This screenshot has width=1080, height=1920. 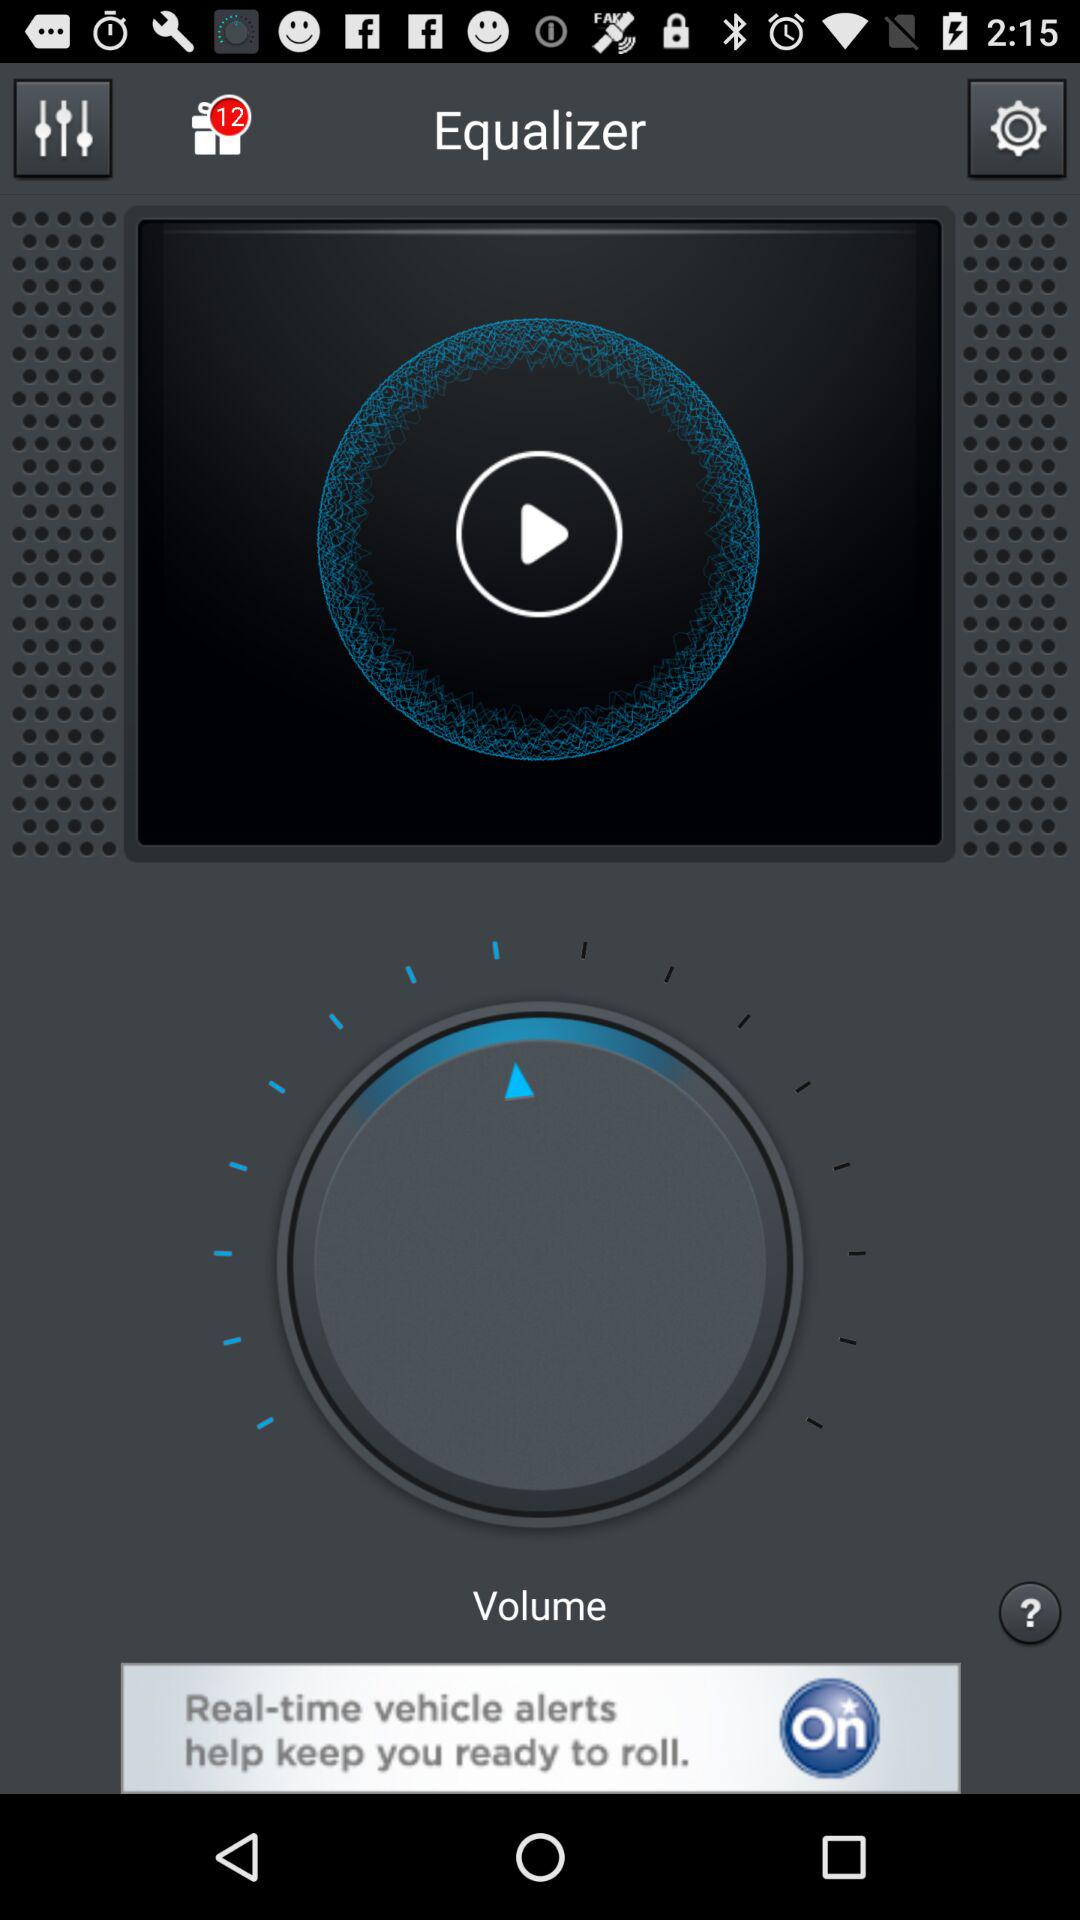 What do you see at coordinates (540, 1728) in the screenshot?
I see `advertisement` at bounding box center [540, 1728].